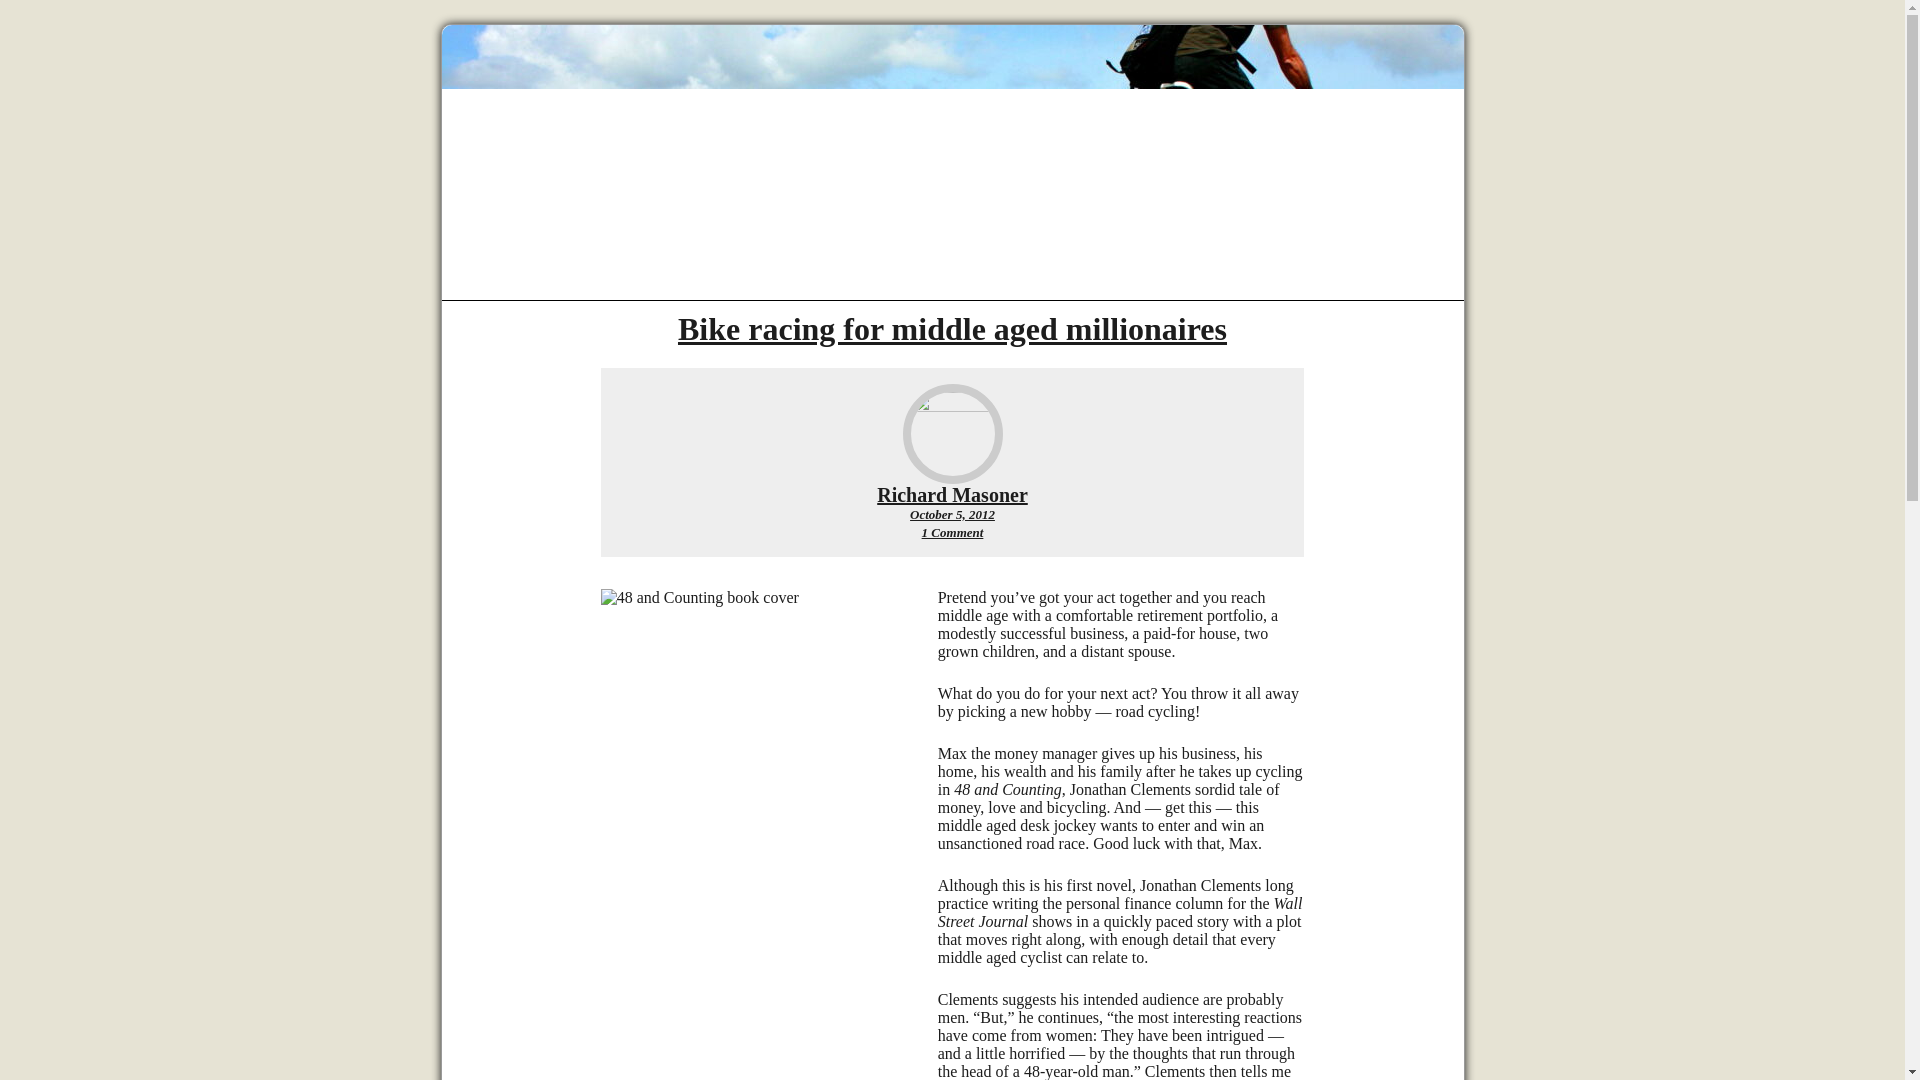 The width and height of the screenshot is (1920, 1080). I want to click on 10:13 am, so click(952, 153).